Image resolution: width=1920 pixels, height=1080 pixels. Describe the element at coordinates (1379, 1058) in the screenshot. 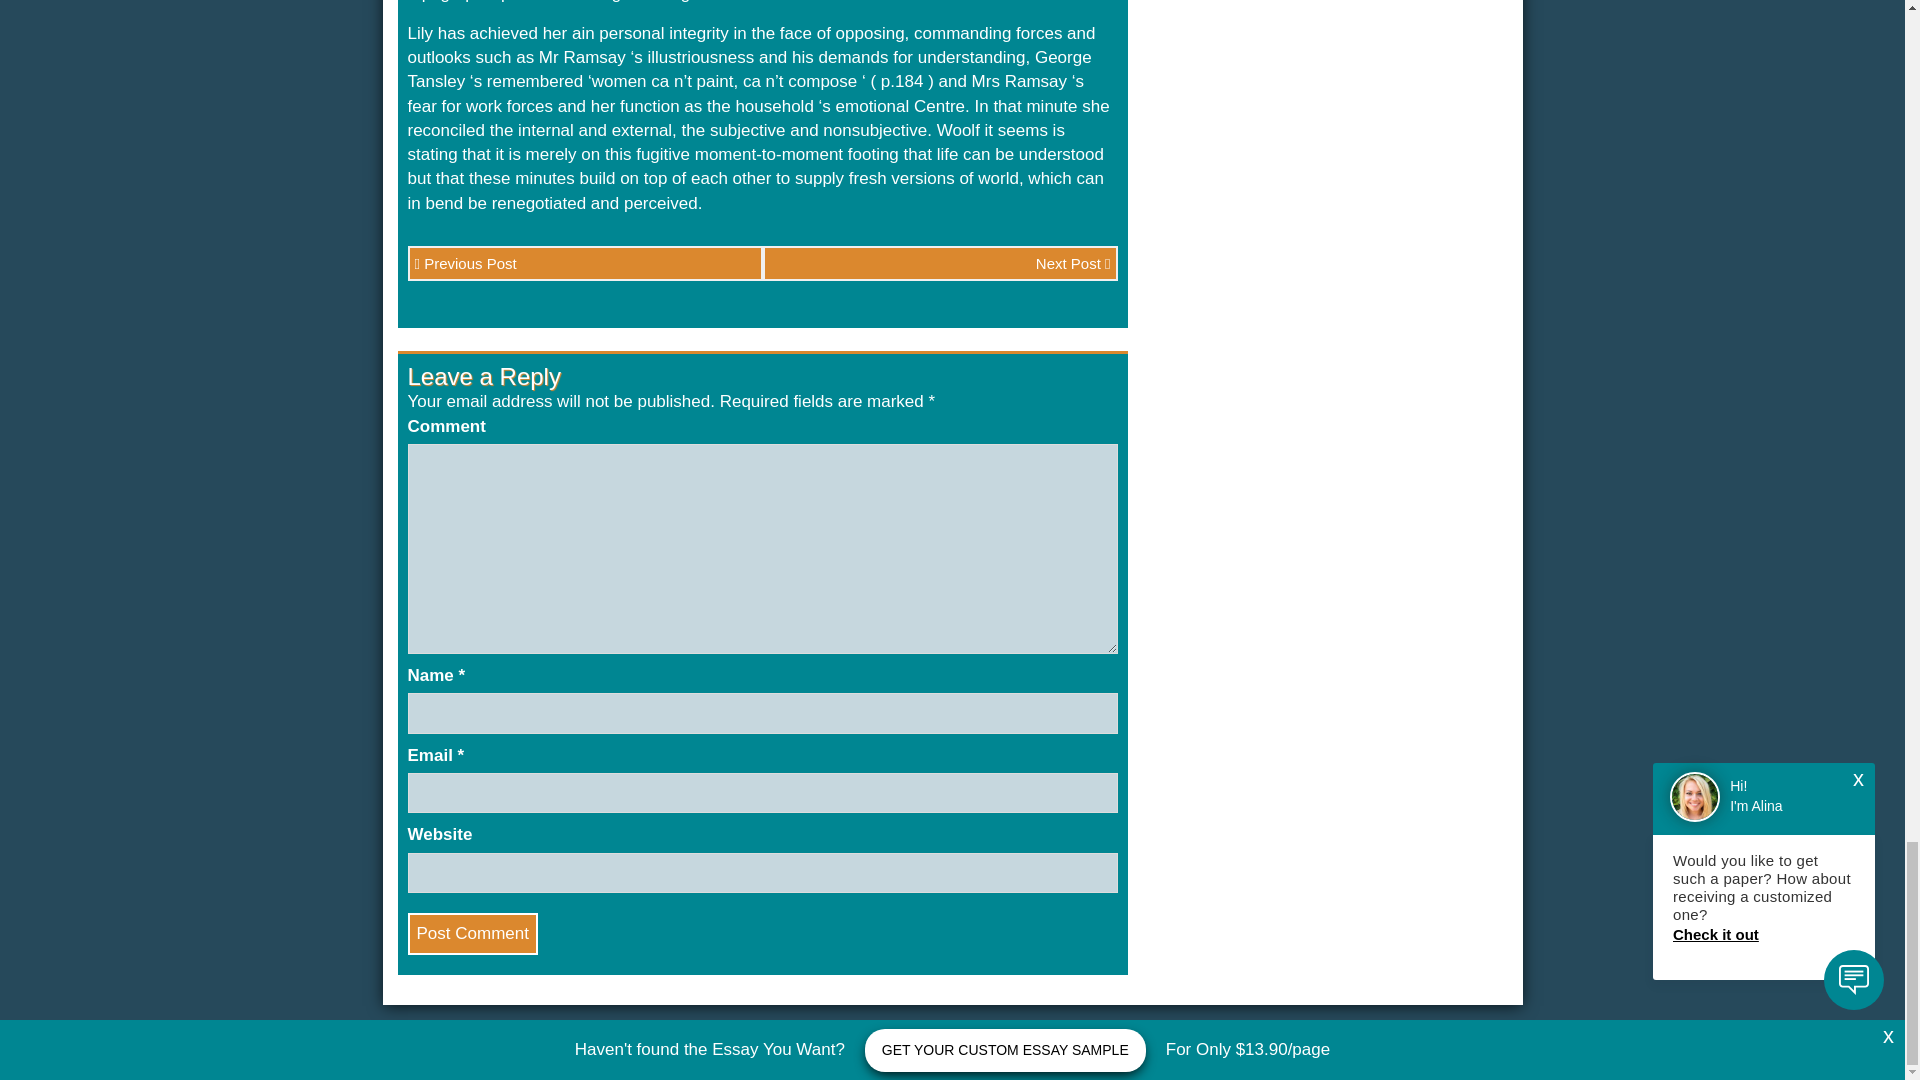

I see `Stiff` at that location.